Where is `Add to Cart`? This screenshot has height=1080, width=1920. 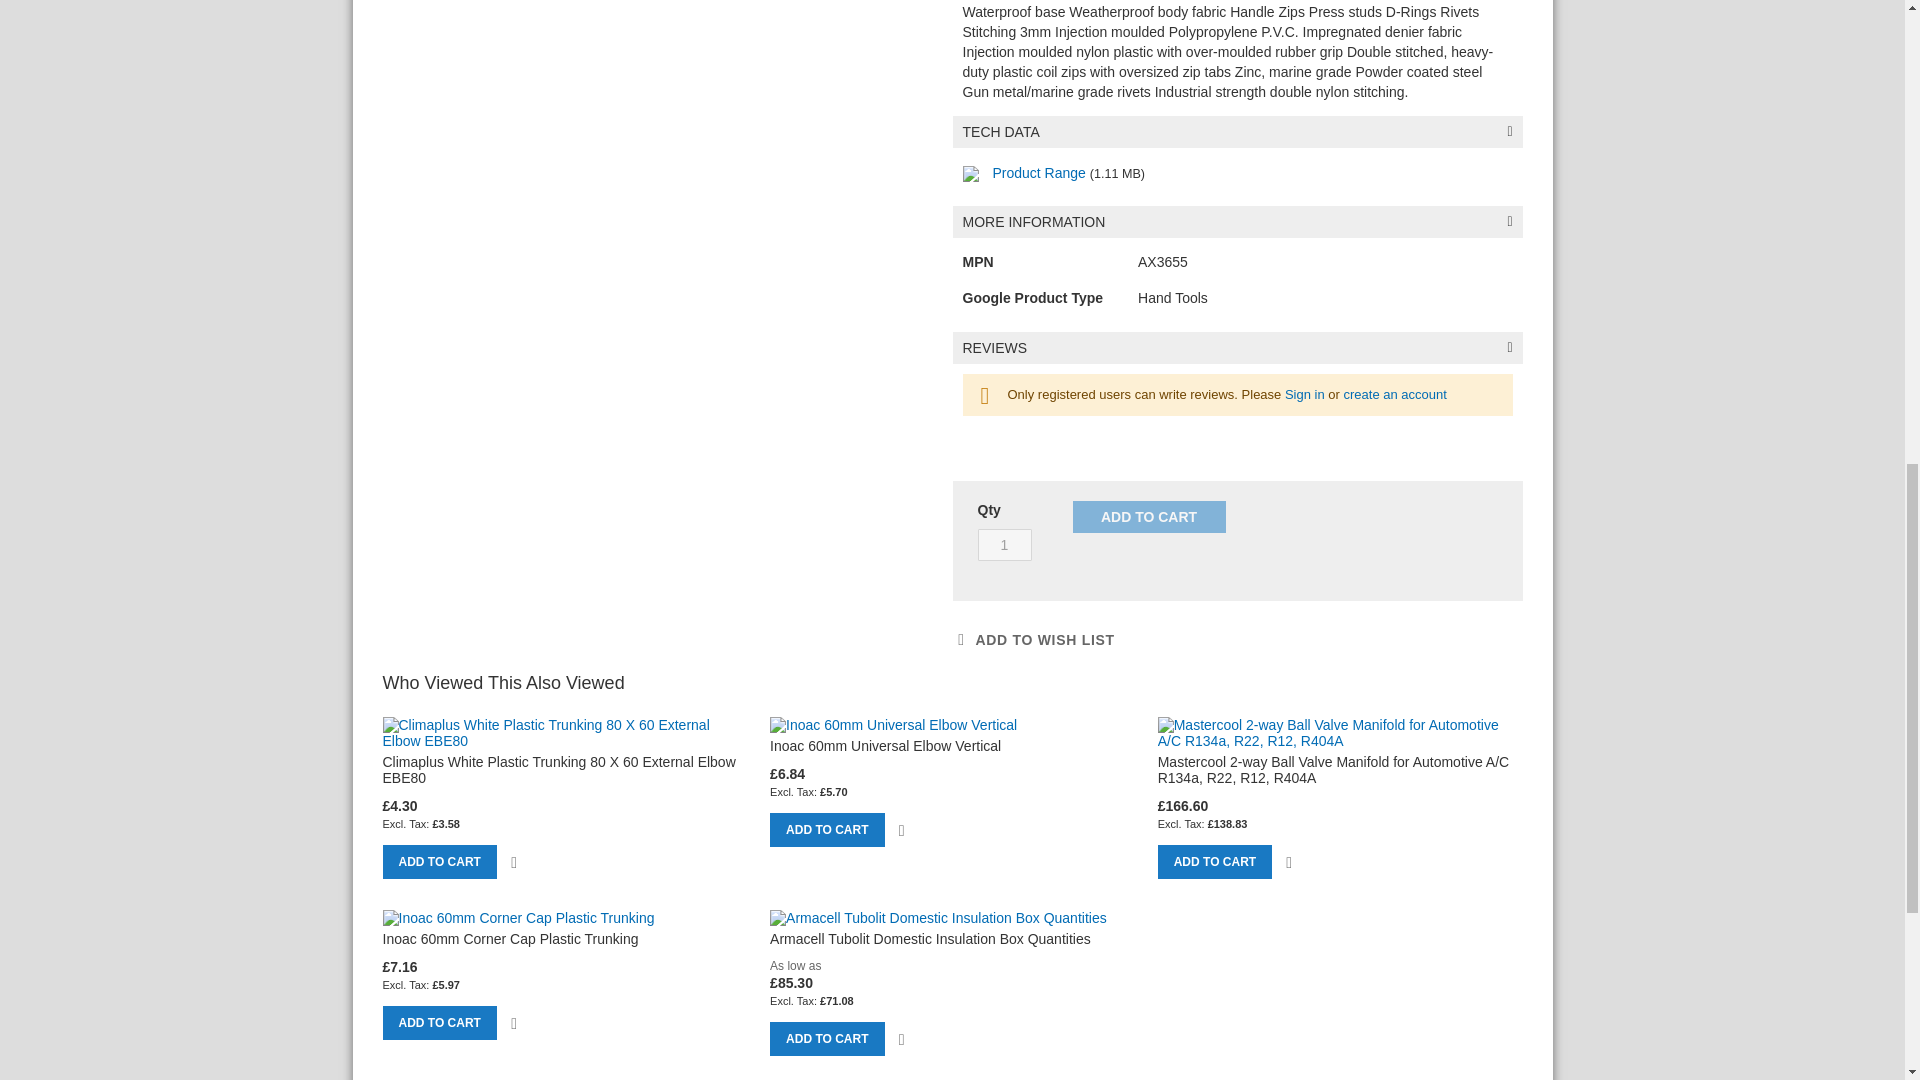
Add to Cart is located at coordinates (1148, 517).